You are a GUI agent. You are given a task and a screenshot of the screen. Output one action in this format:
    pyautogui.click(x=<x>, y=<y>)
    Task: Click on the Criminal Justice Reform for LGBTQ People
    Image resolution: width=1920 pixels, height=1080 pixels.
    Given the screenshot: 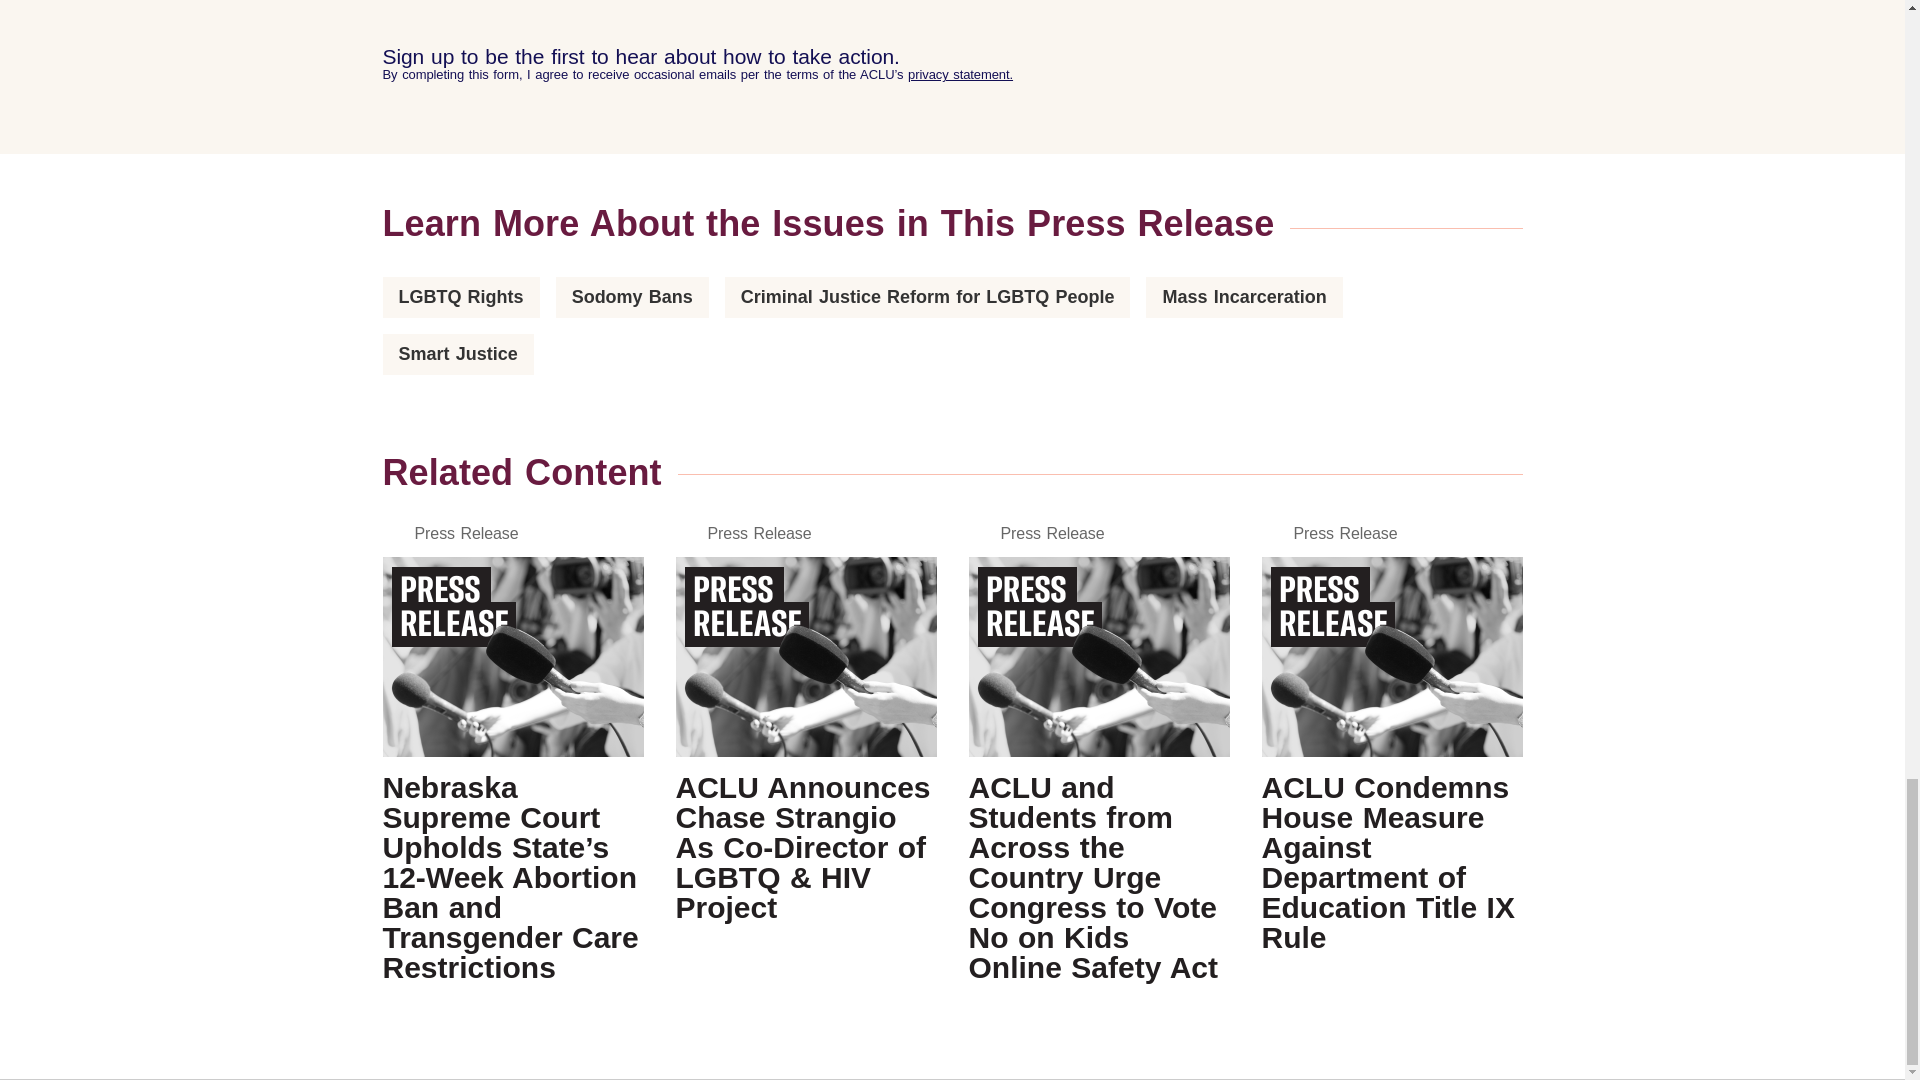 What is the action you would take?
    pyautogui.click(x=928, y=296)
    